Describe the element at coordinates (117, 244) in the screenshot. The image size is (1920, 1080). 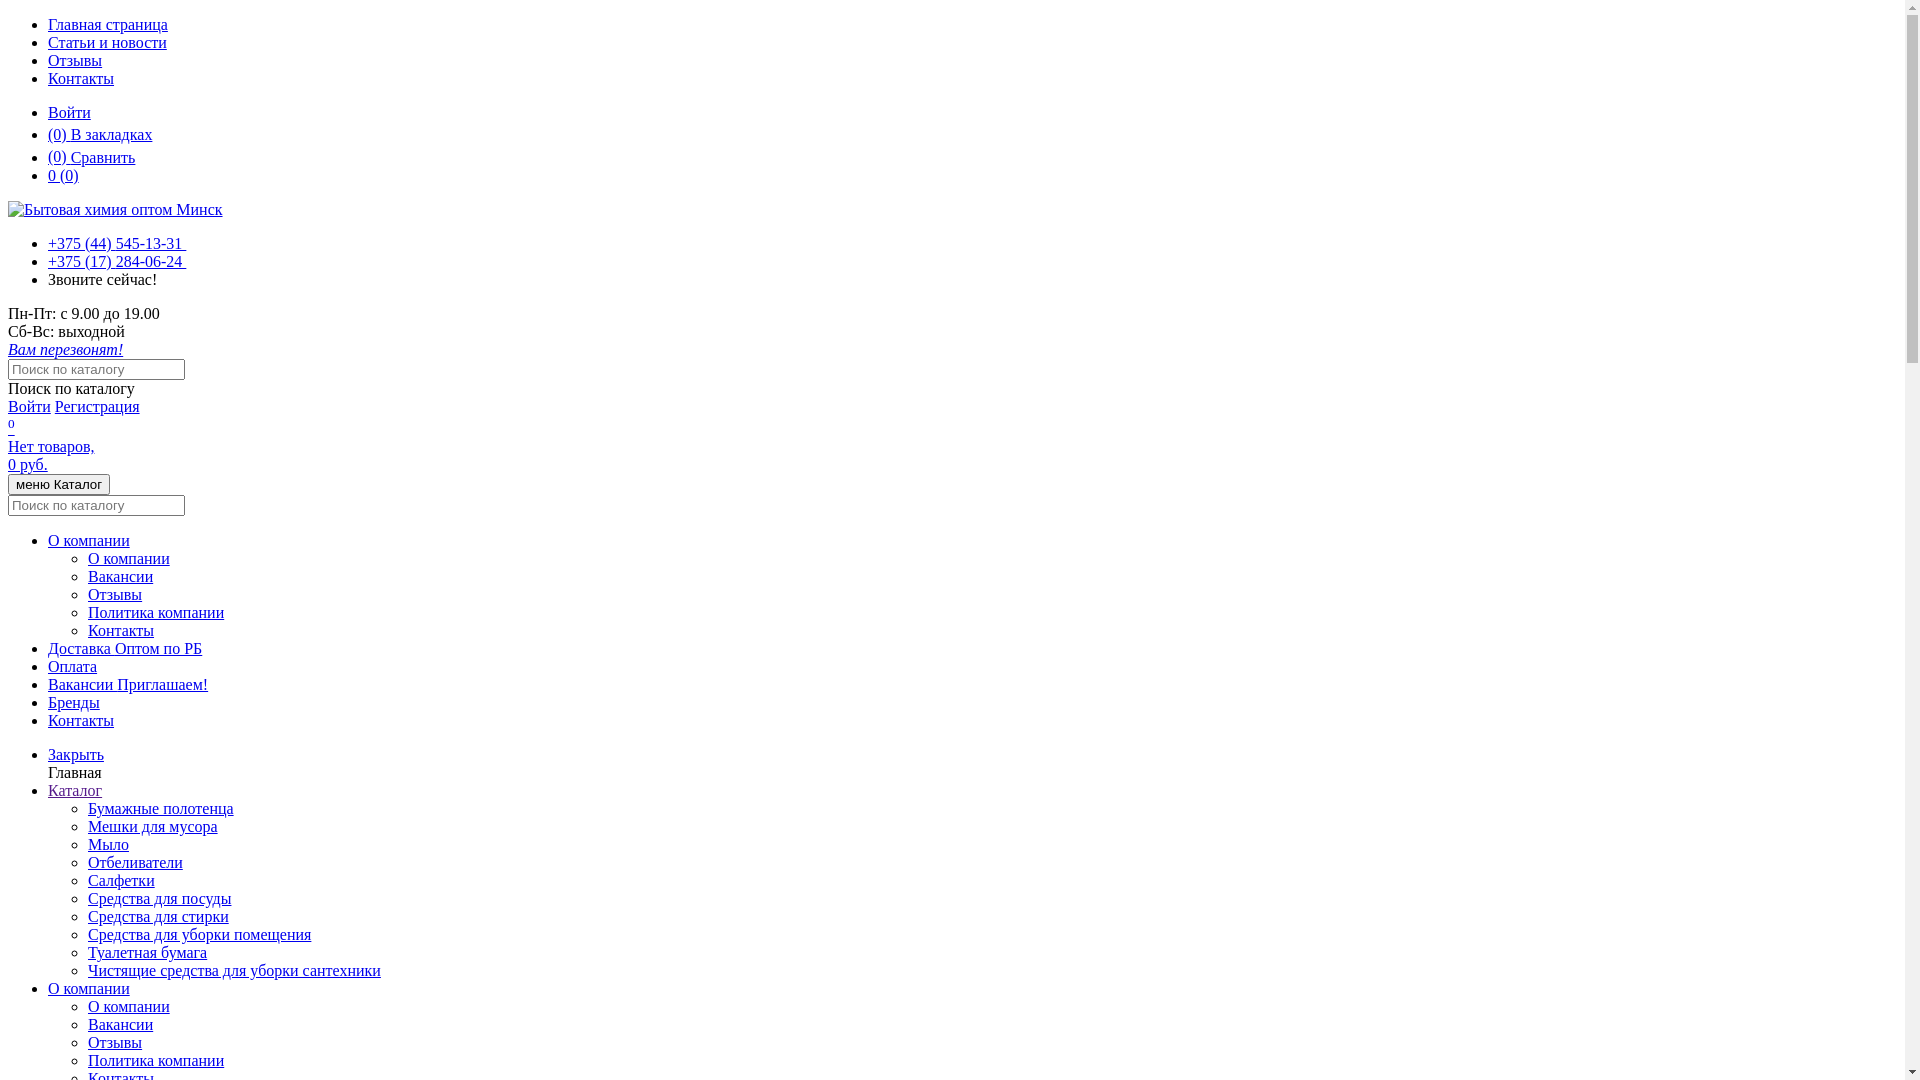
I see `+375 (44) 545-13-31` at that location.